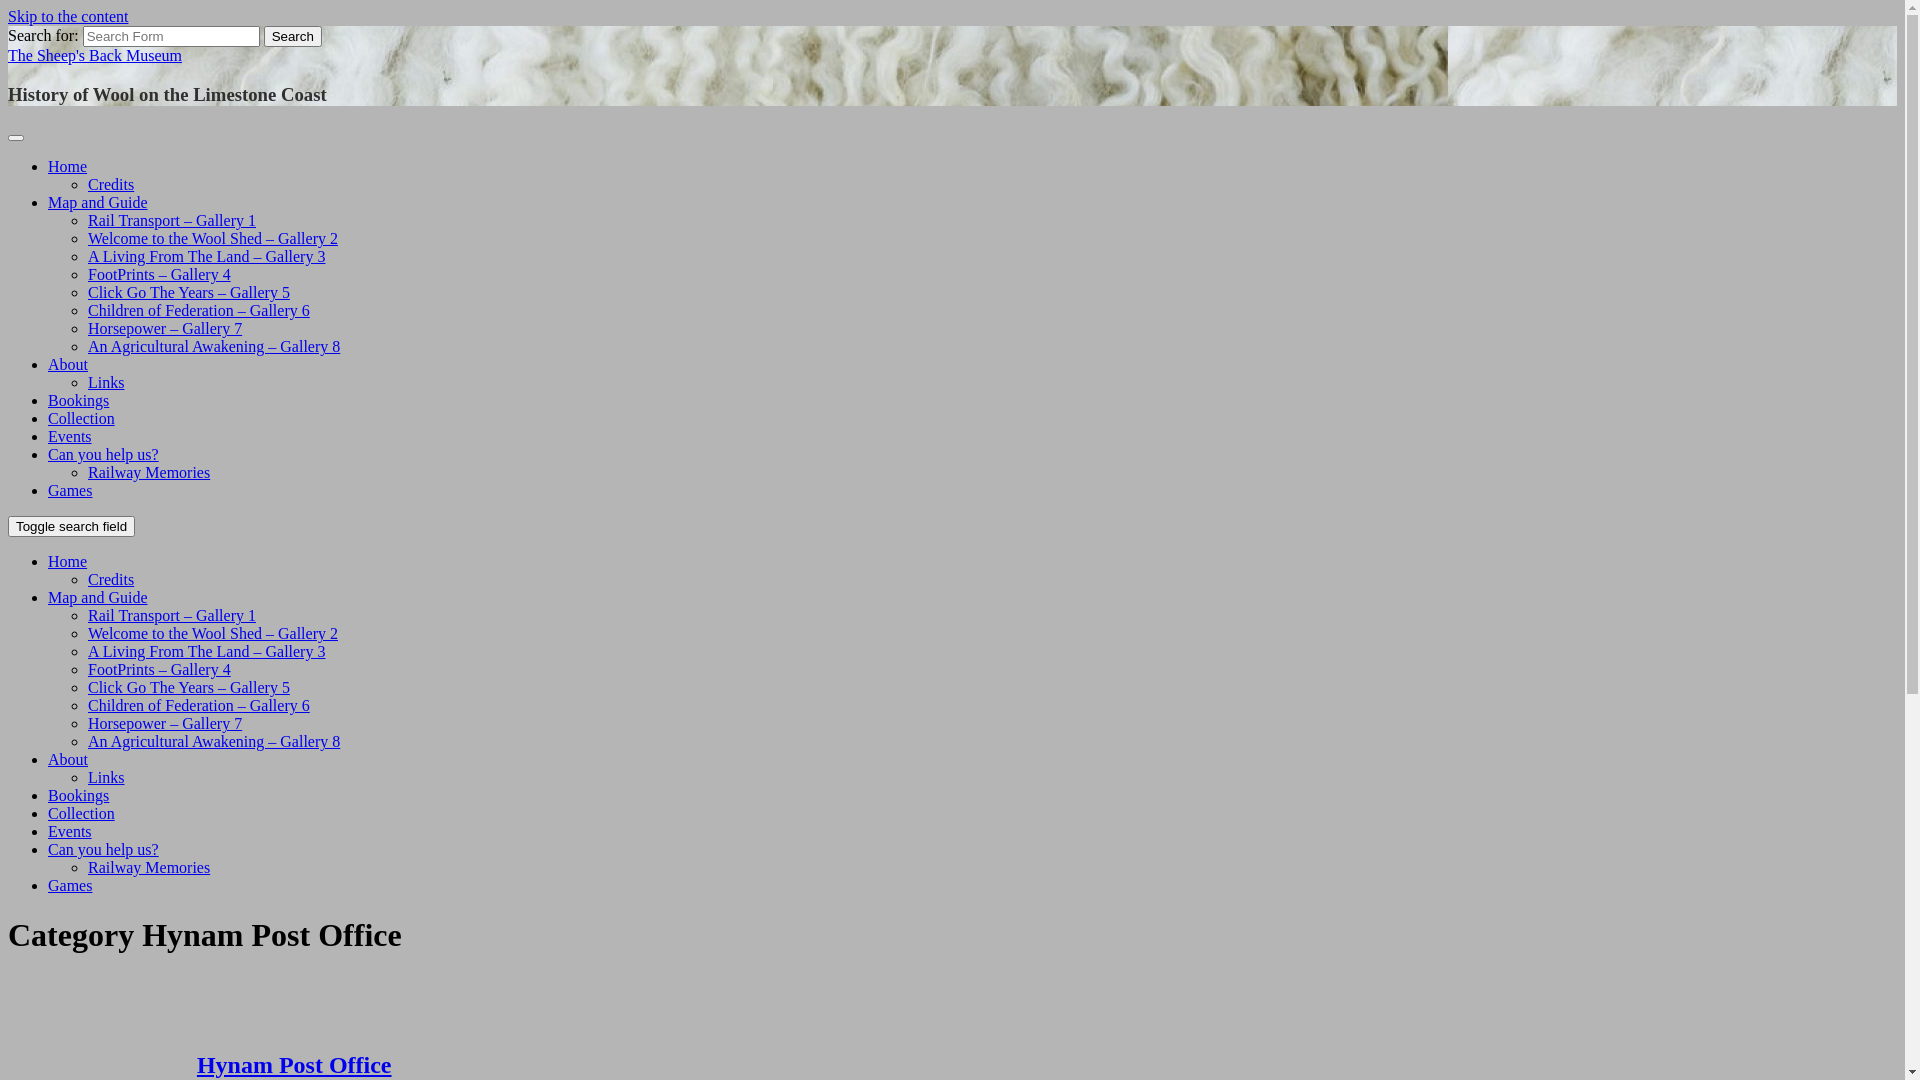 The height and width of the screenshot is (1080, 1920). Describe the element at coordinates (95, 56) in the screenshot. I see `The Sheep's Back Museum` at that location.